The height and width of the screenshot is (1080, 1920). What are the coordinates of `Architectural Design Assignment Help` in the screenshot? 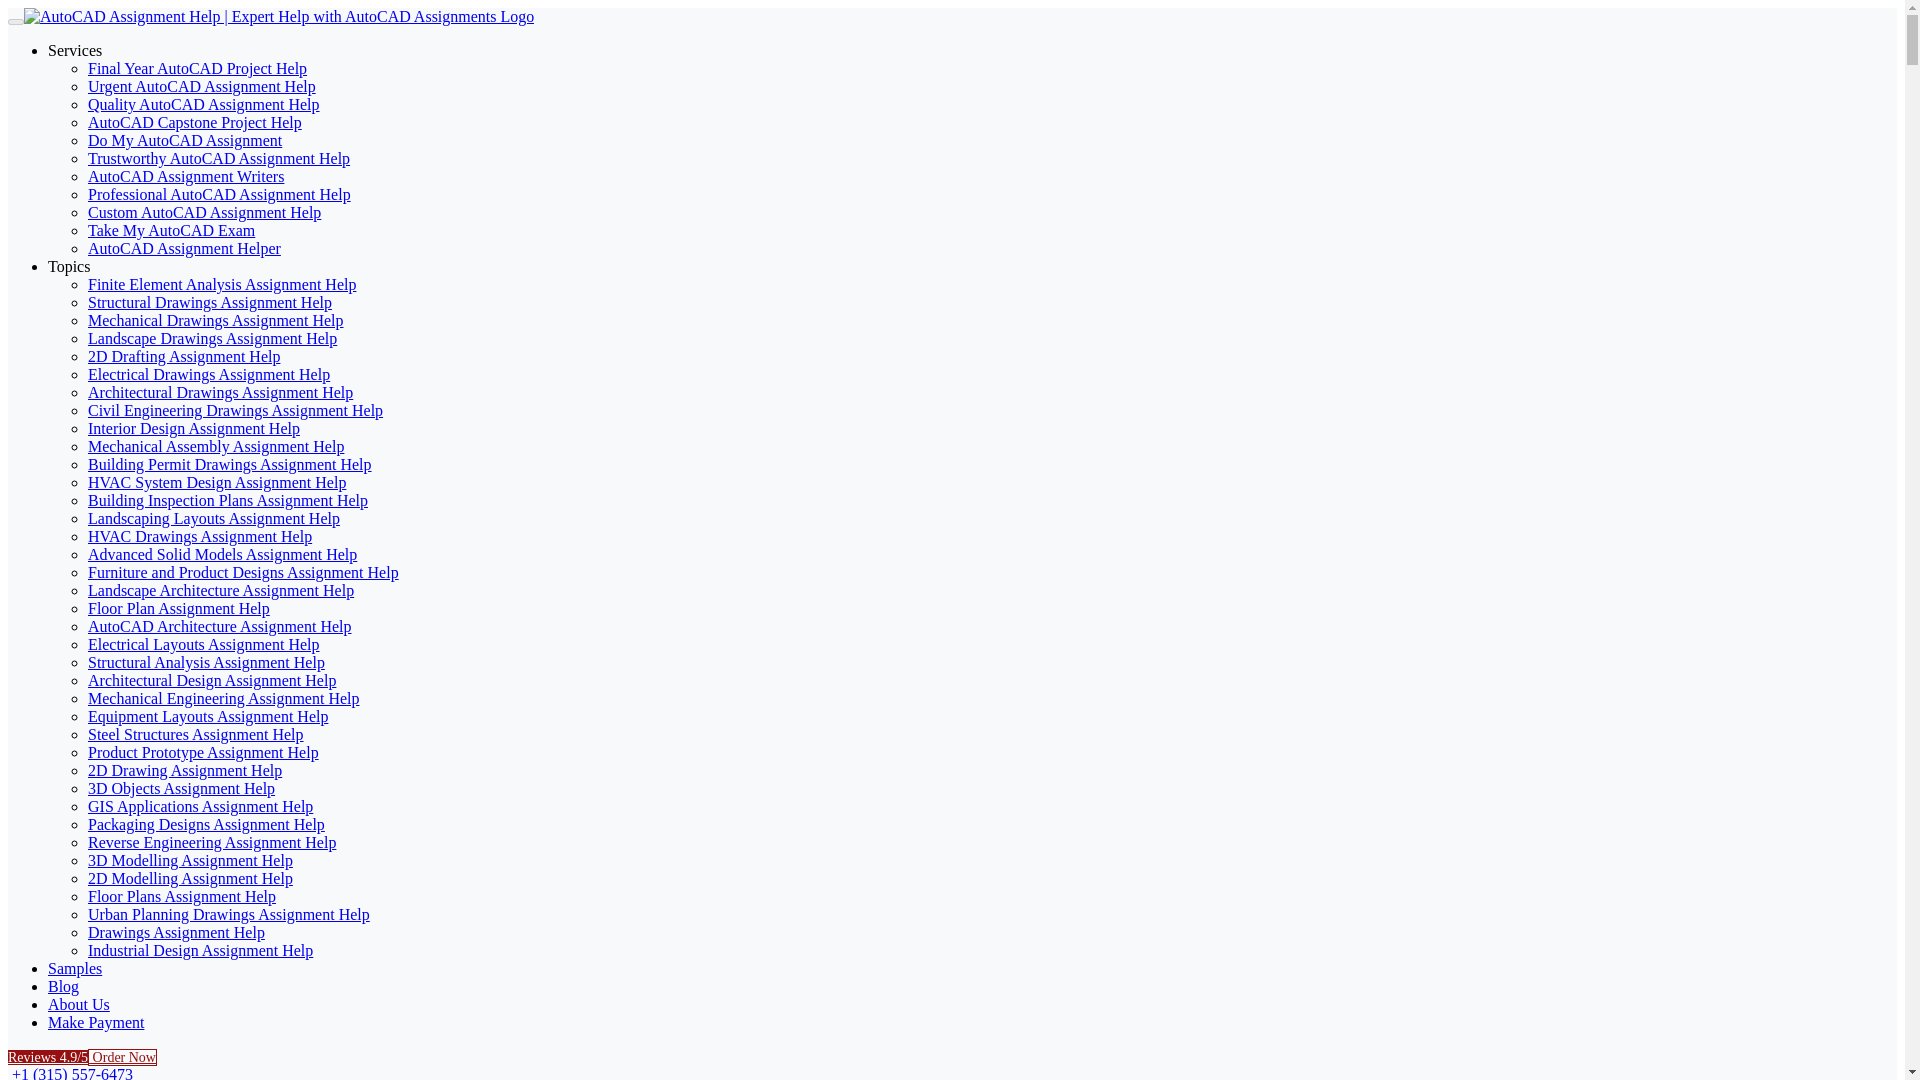 It's located at (212, 680).